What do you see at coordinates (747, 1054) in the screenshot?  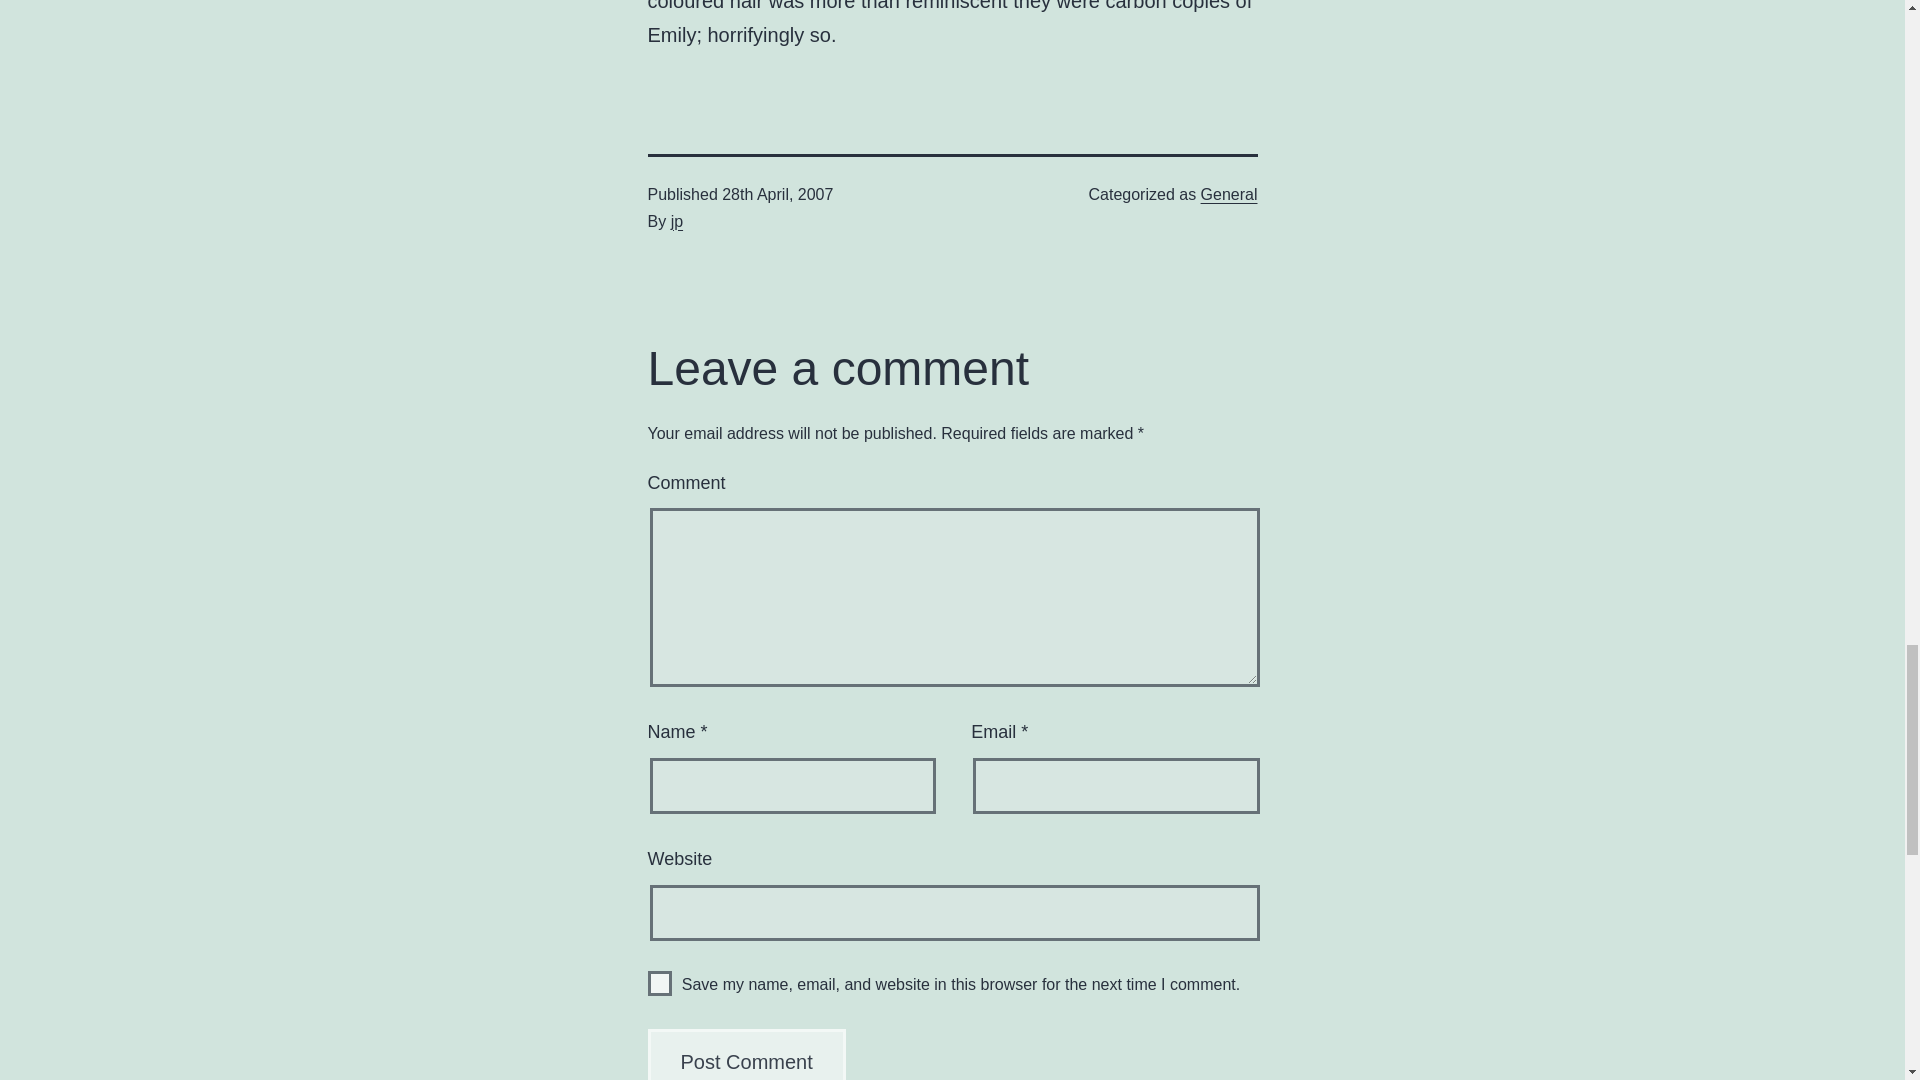 I see `Post Comment` at bounding box center [747, 1054].